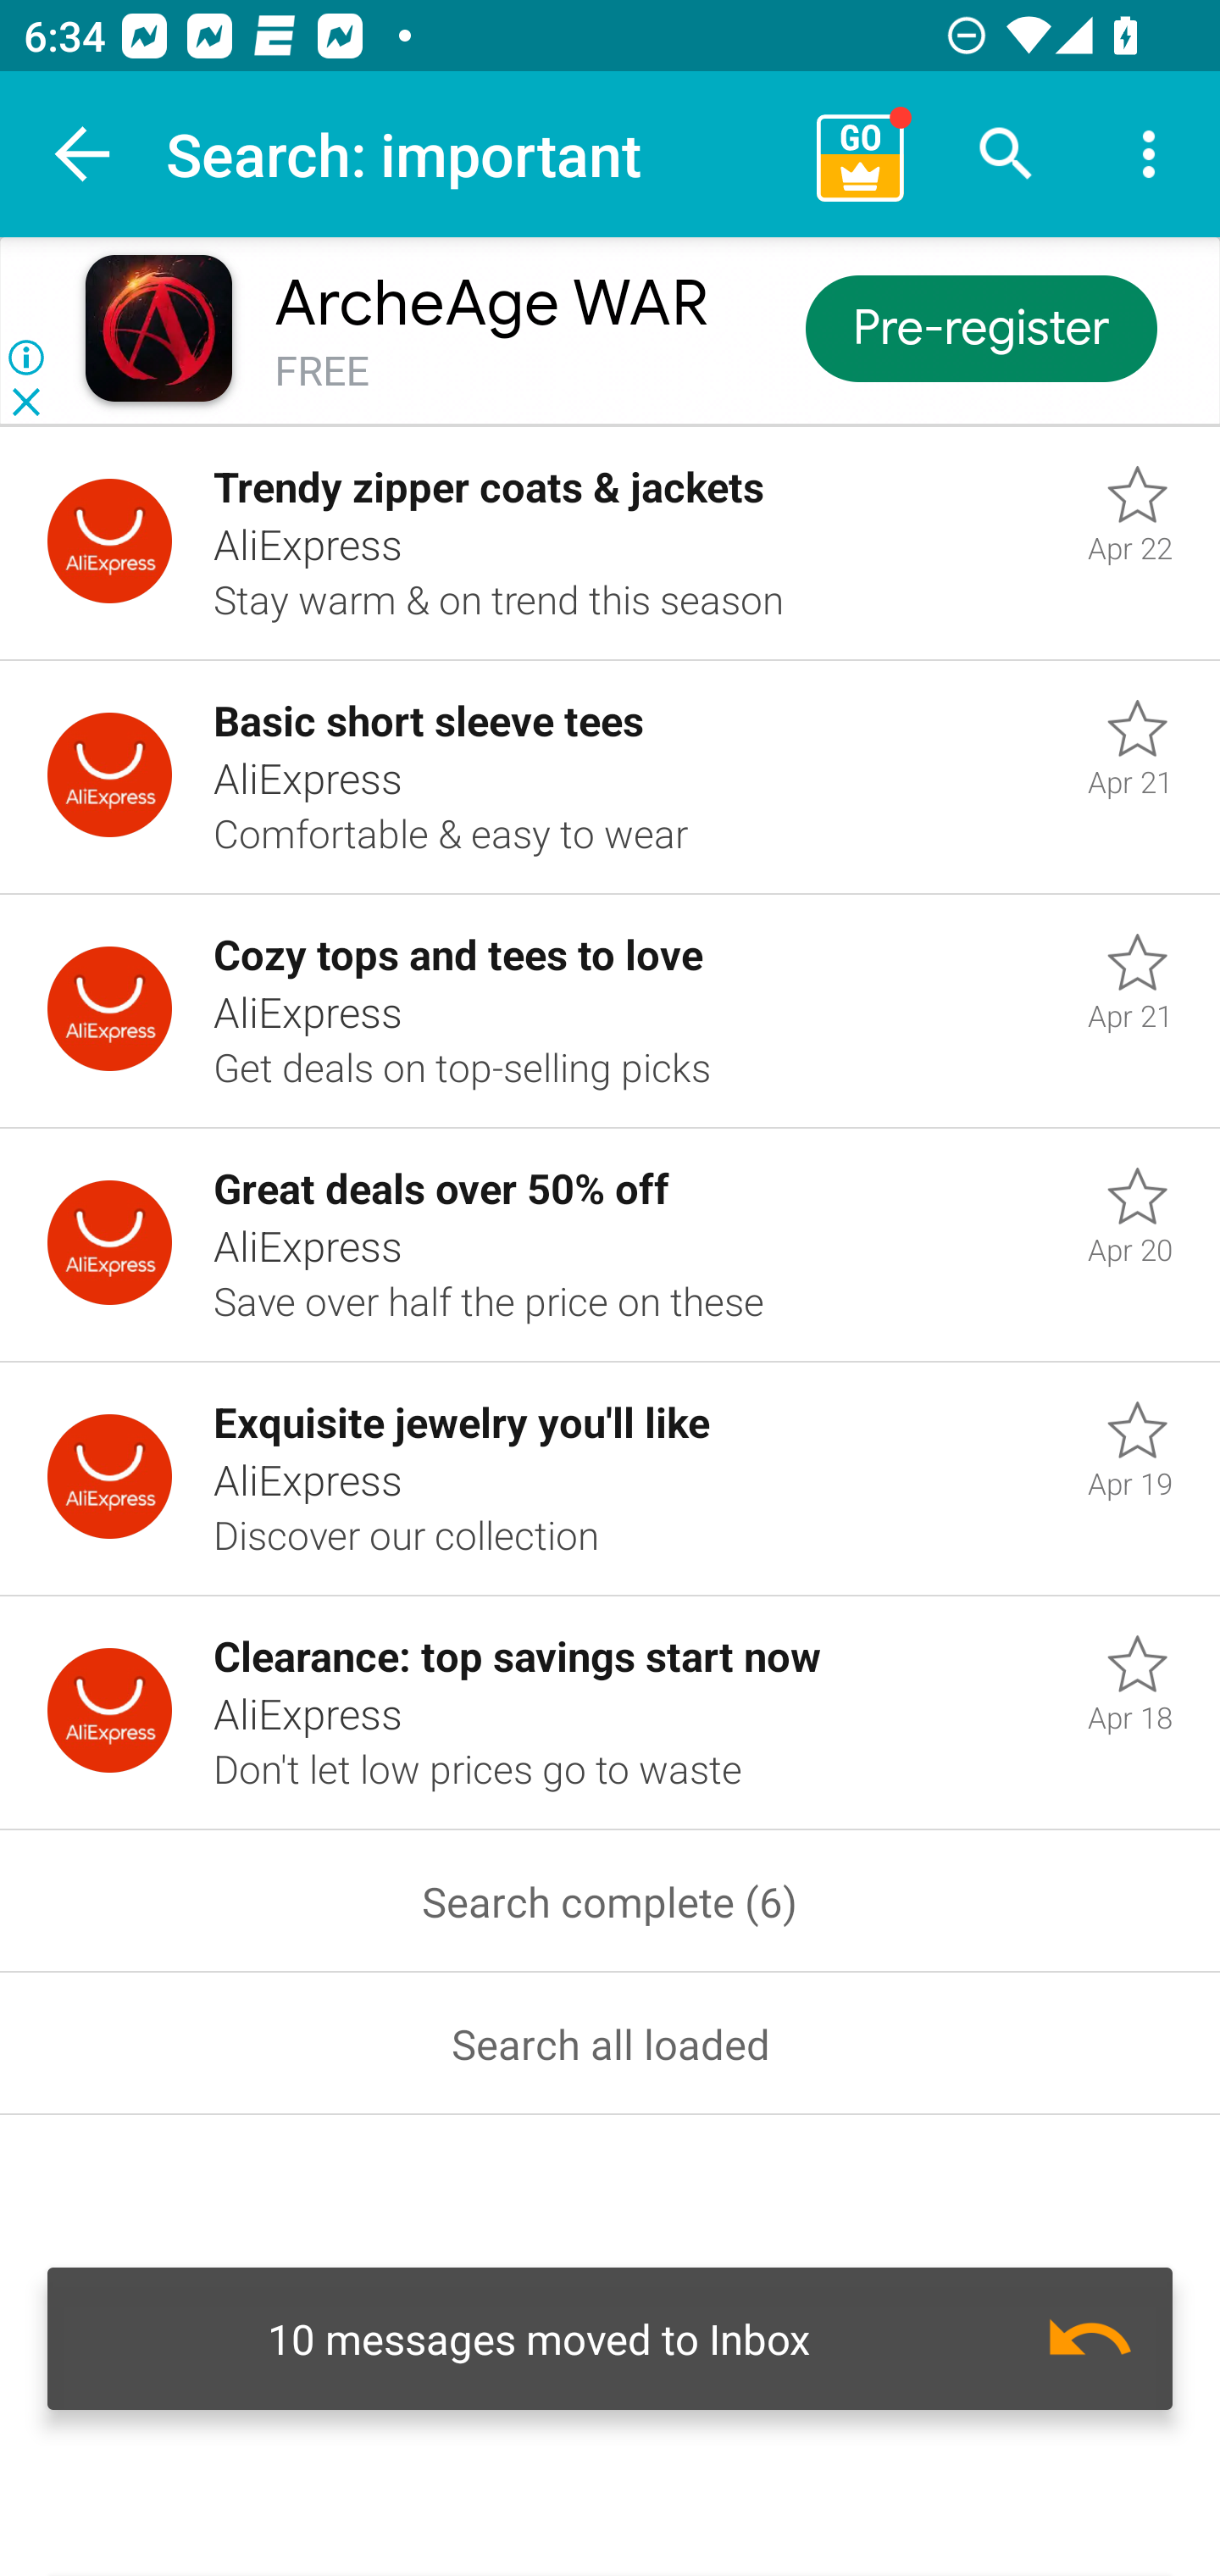 The height and width of the screenshot is (2576, 1220). Describe the element at coordinates (1149, 154) in the screenshot. I see `More options` at that location.